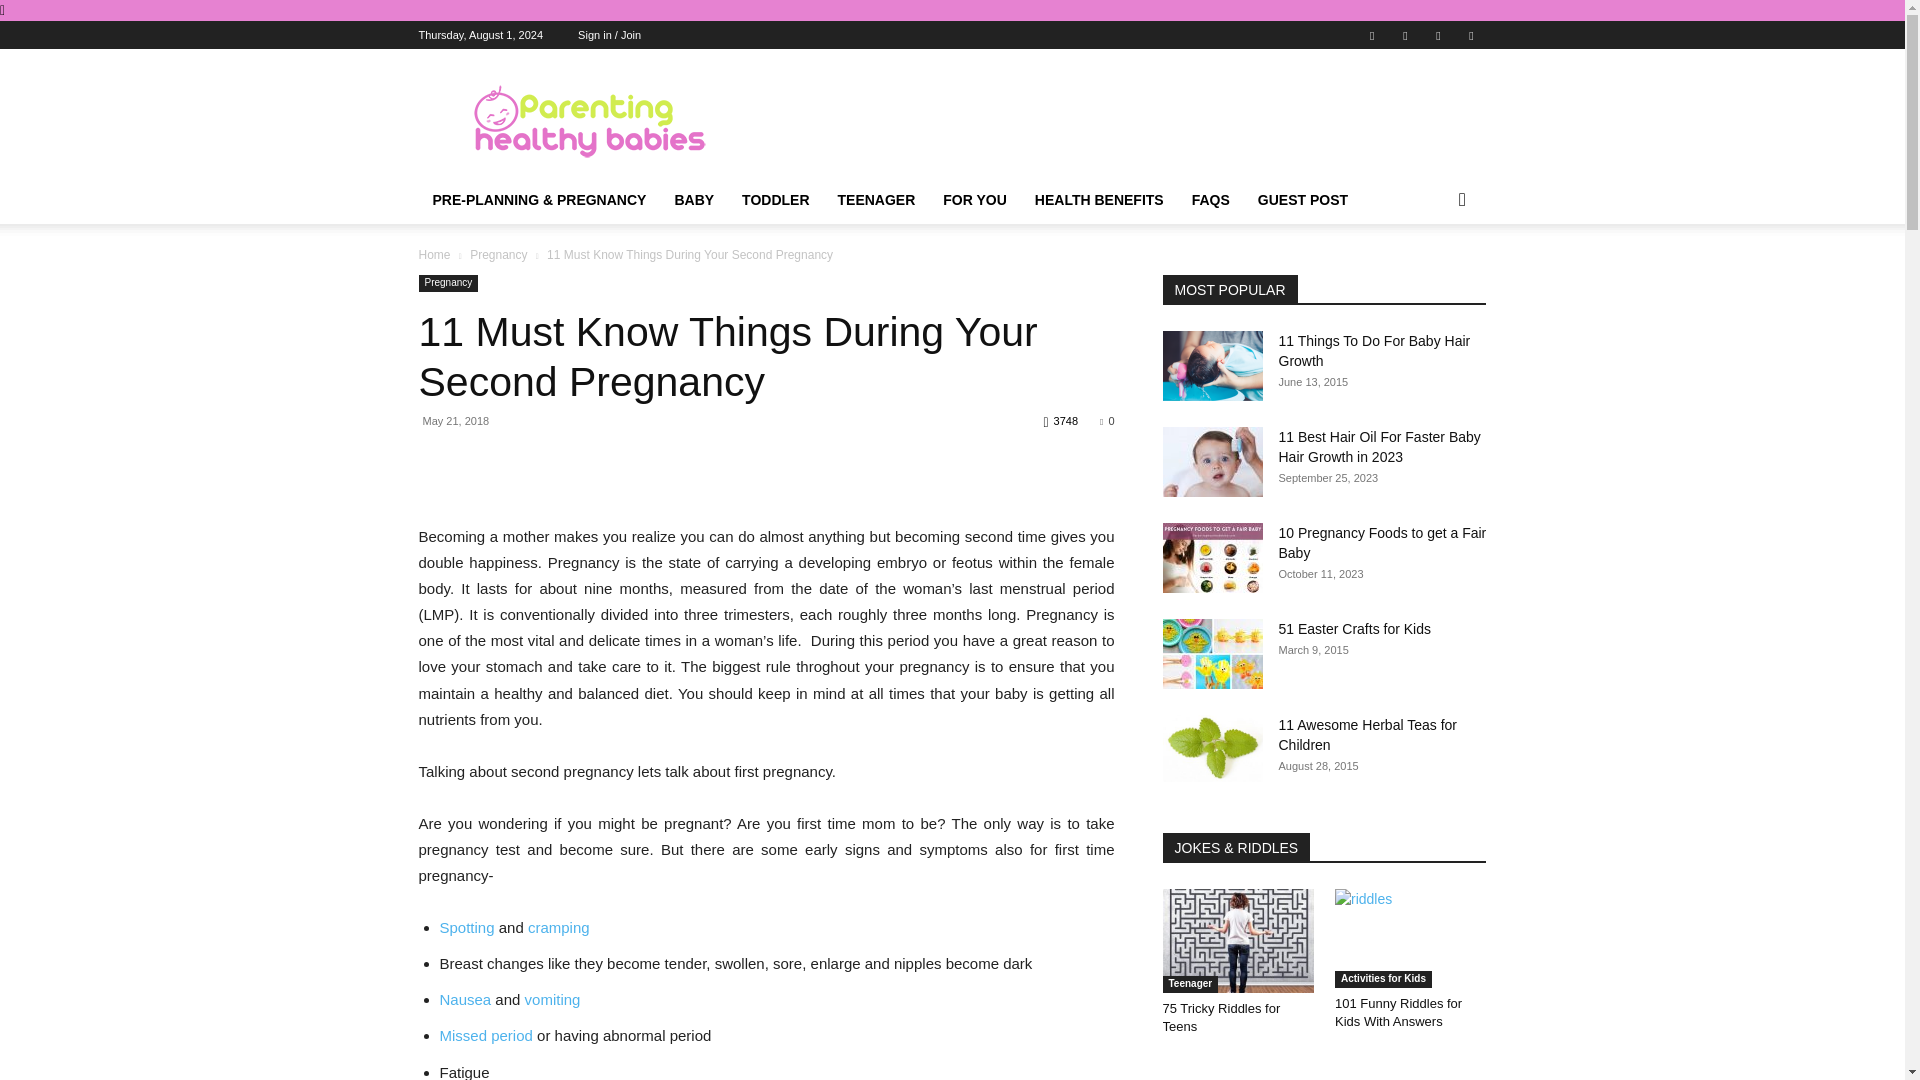 The width and height of the screenshot is (1920, 1080). I want to click on FAQS, so click(1211, 200).